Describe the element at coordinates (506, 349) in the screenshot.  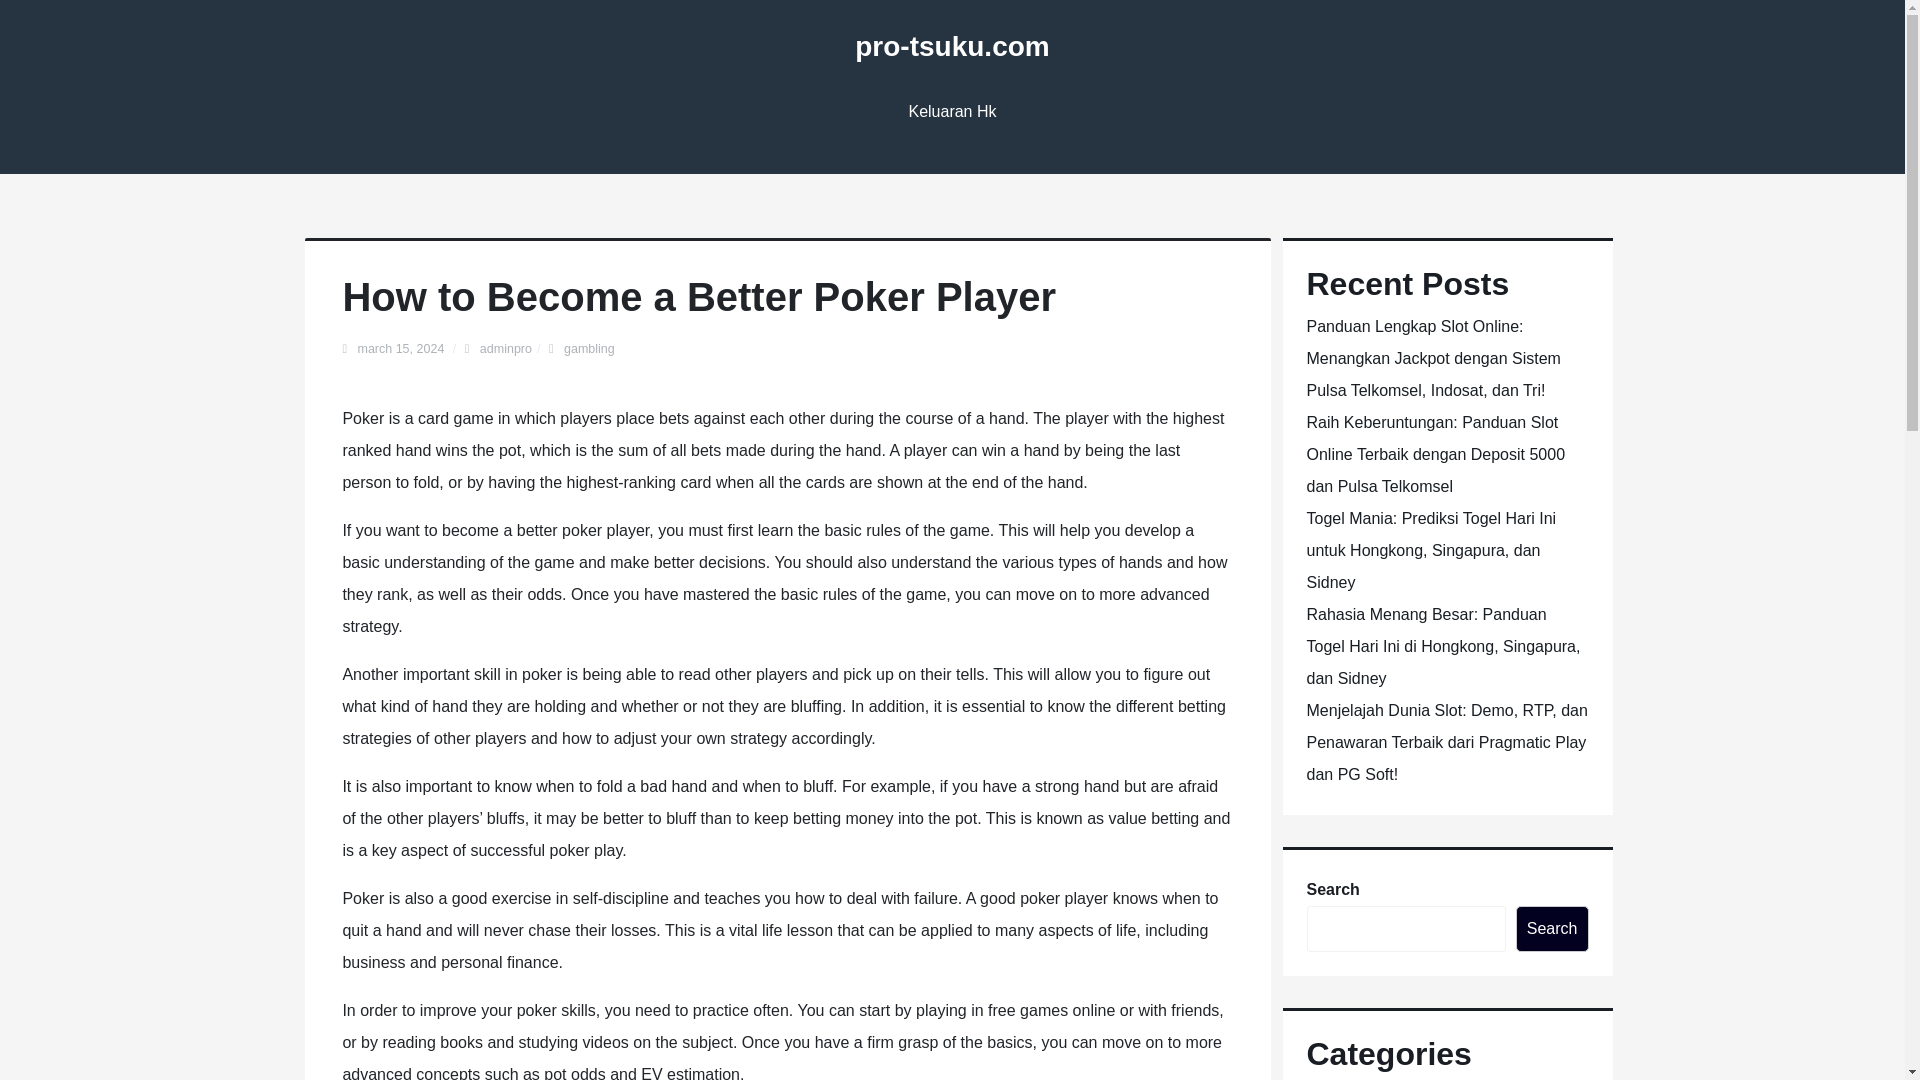
I see `adminpro` at that location.